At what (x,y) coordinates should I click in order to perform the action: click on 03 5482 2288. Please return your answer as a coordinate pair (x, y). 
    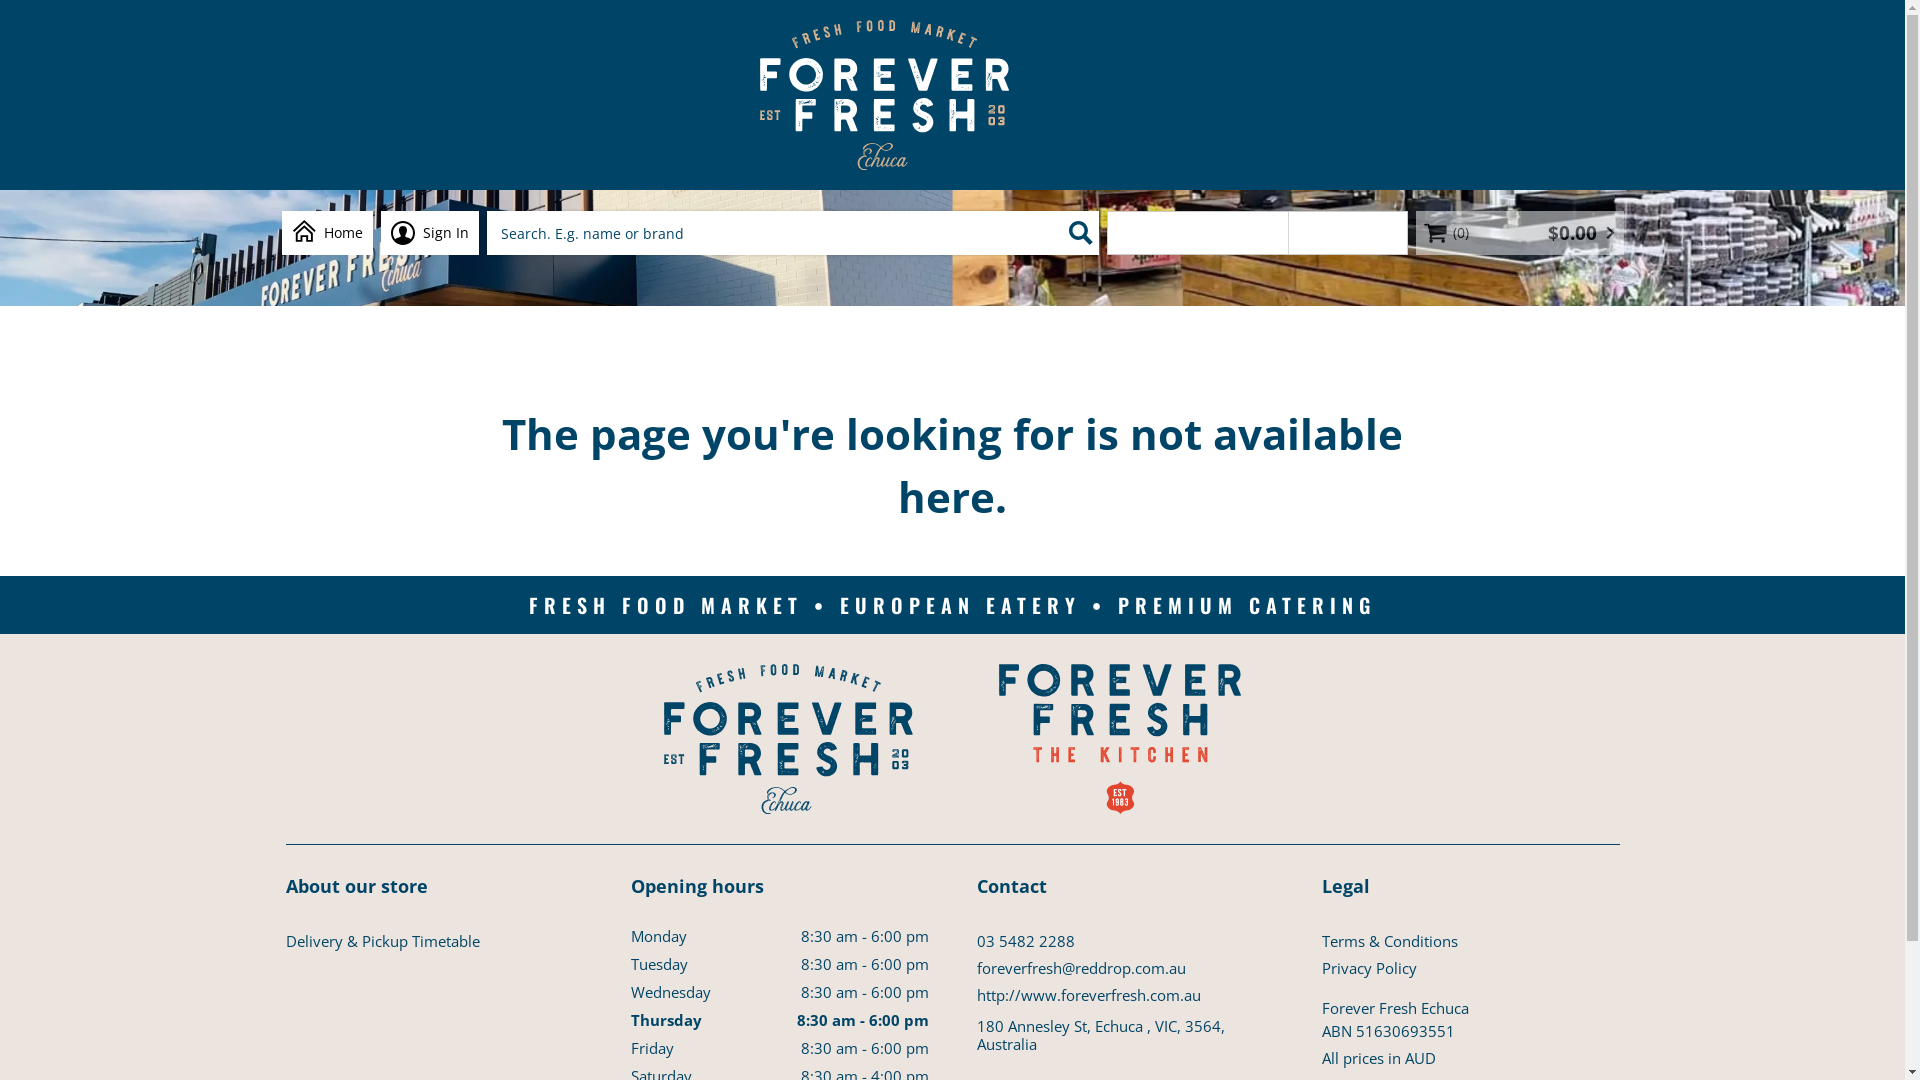
    Looking at the image, I should click on (1125, 940).